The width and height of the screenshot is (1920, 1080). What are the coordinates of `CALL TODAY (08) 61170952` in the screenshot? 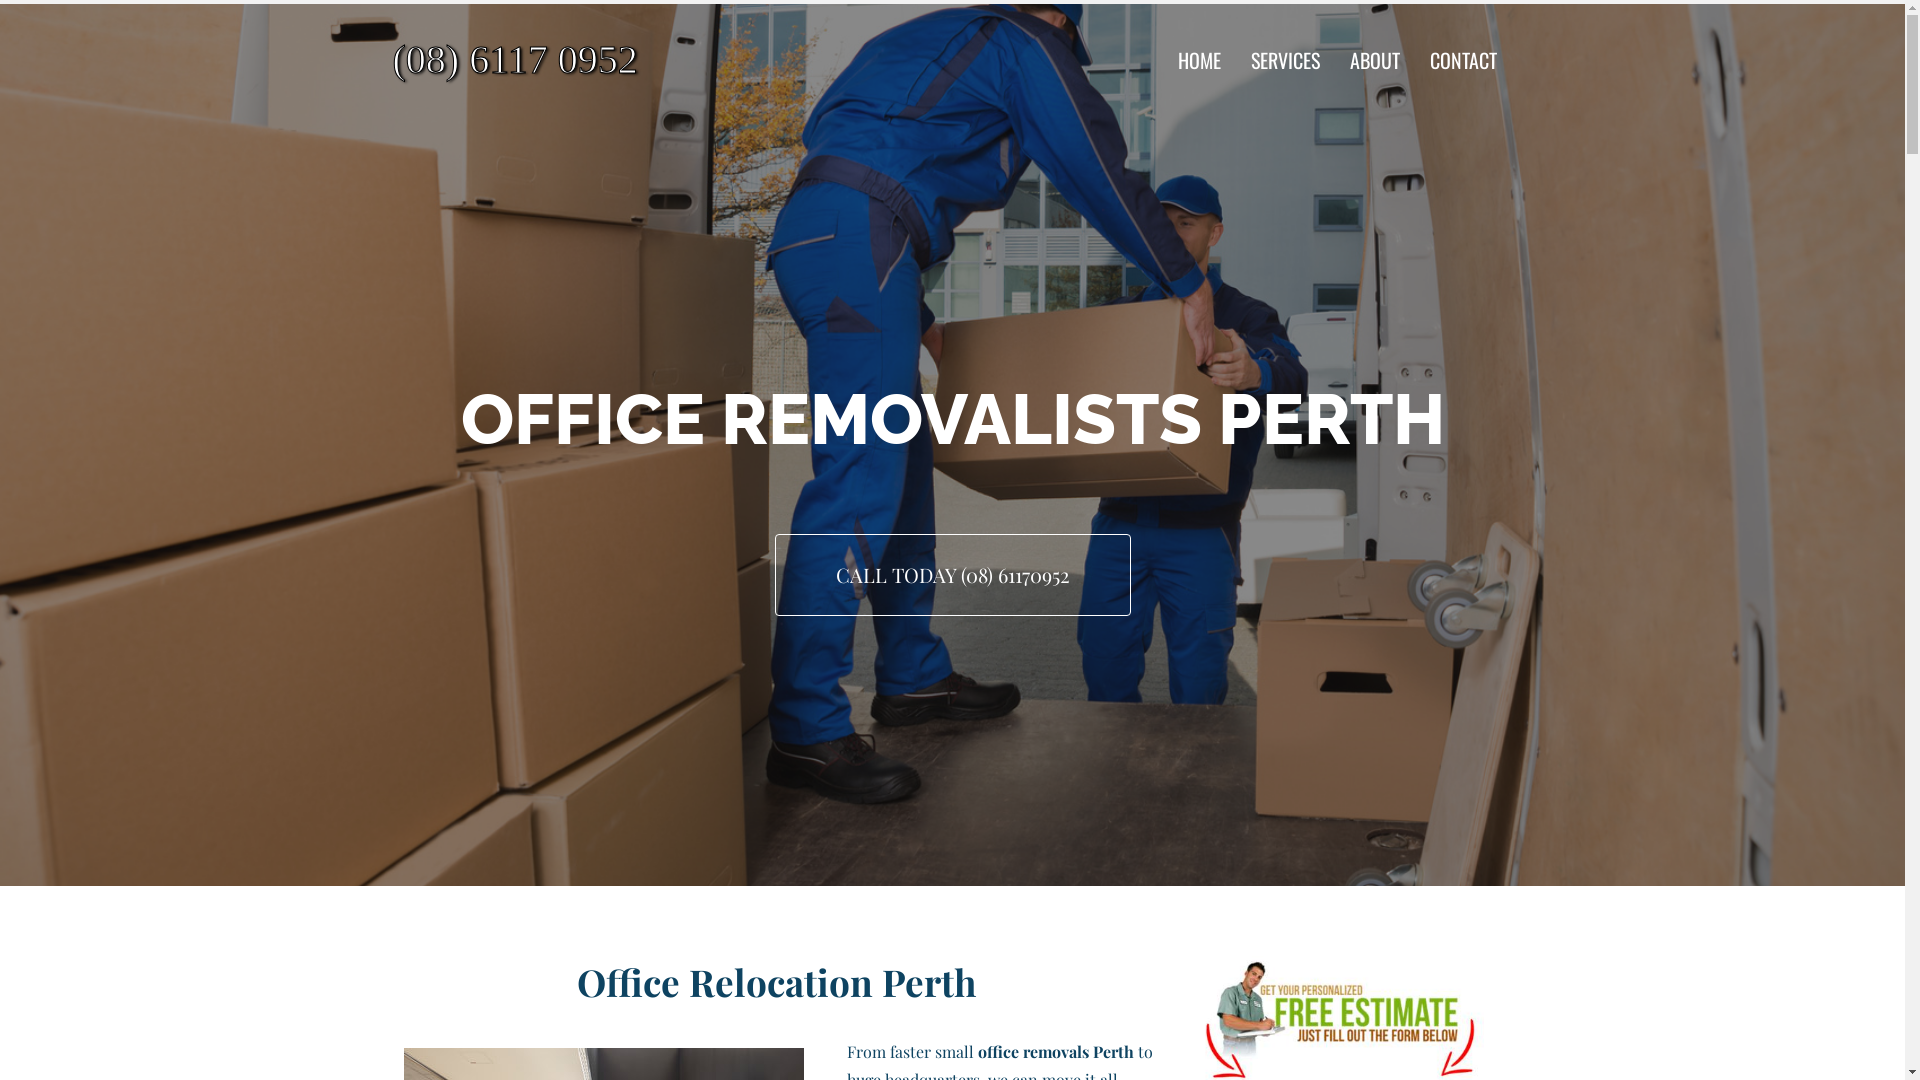 It's located at (952, 575).